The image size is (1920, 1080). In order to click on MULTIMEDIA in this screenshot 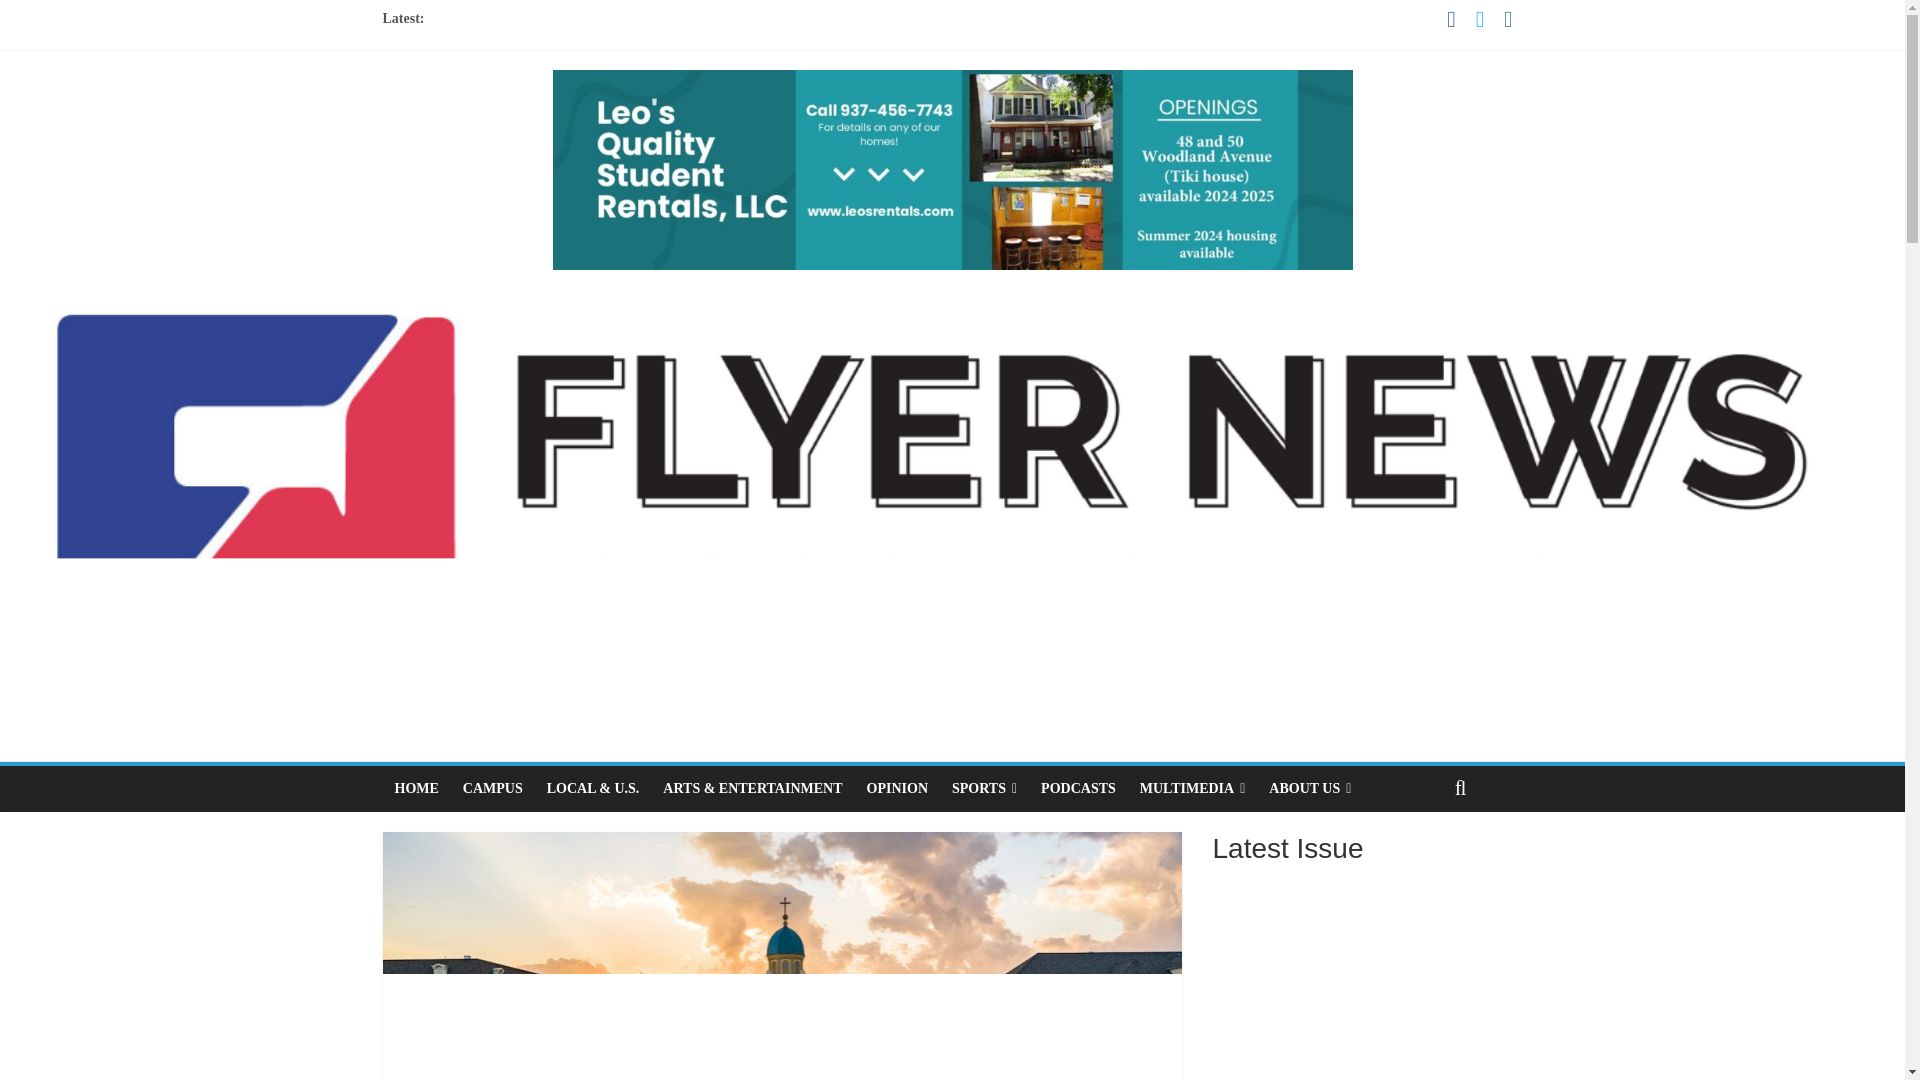, I will do `click(1192, 788)`.